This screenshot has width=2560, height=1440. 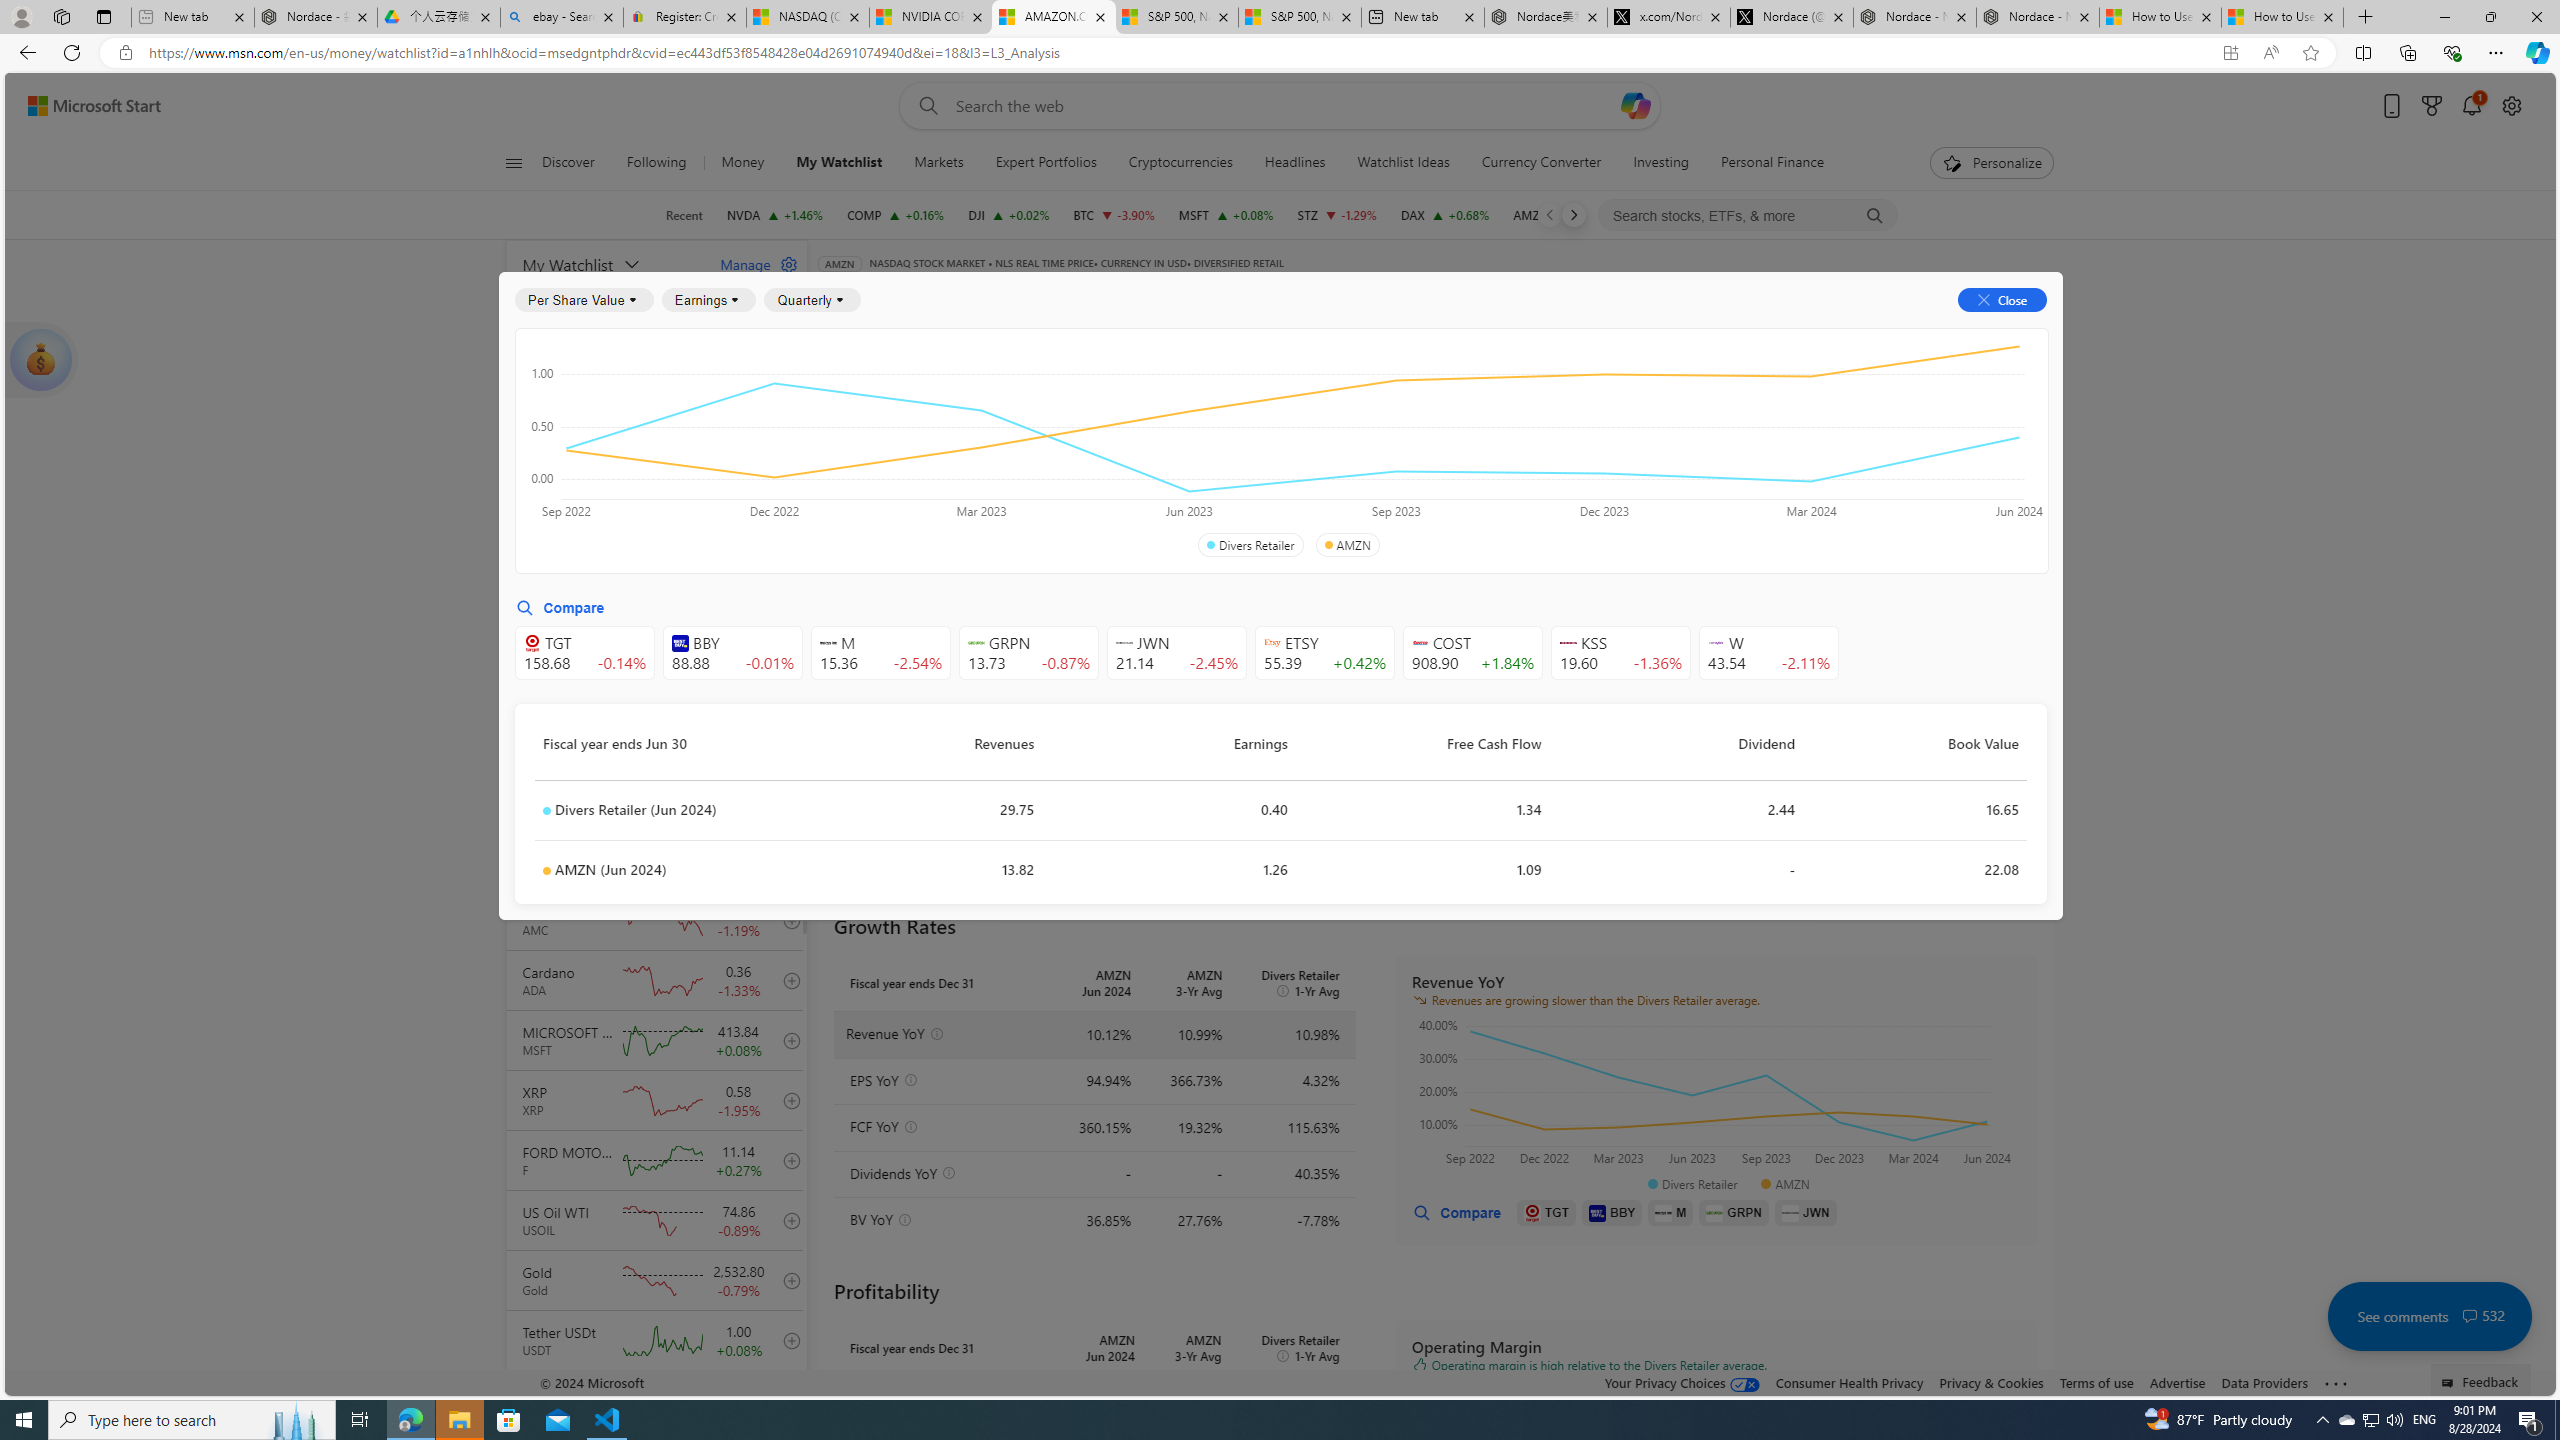 I want to click on New Tab, so click(x=2366, y=17).